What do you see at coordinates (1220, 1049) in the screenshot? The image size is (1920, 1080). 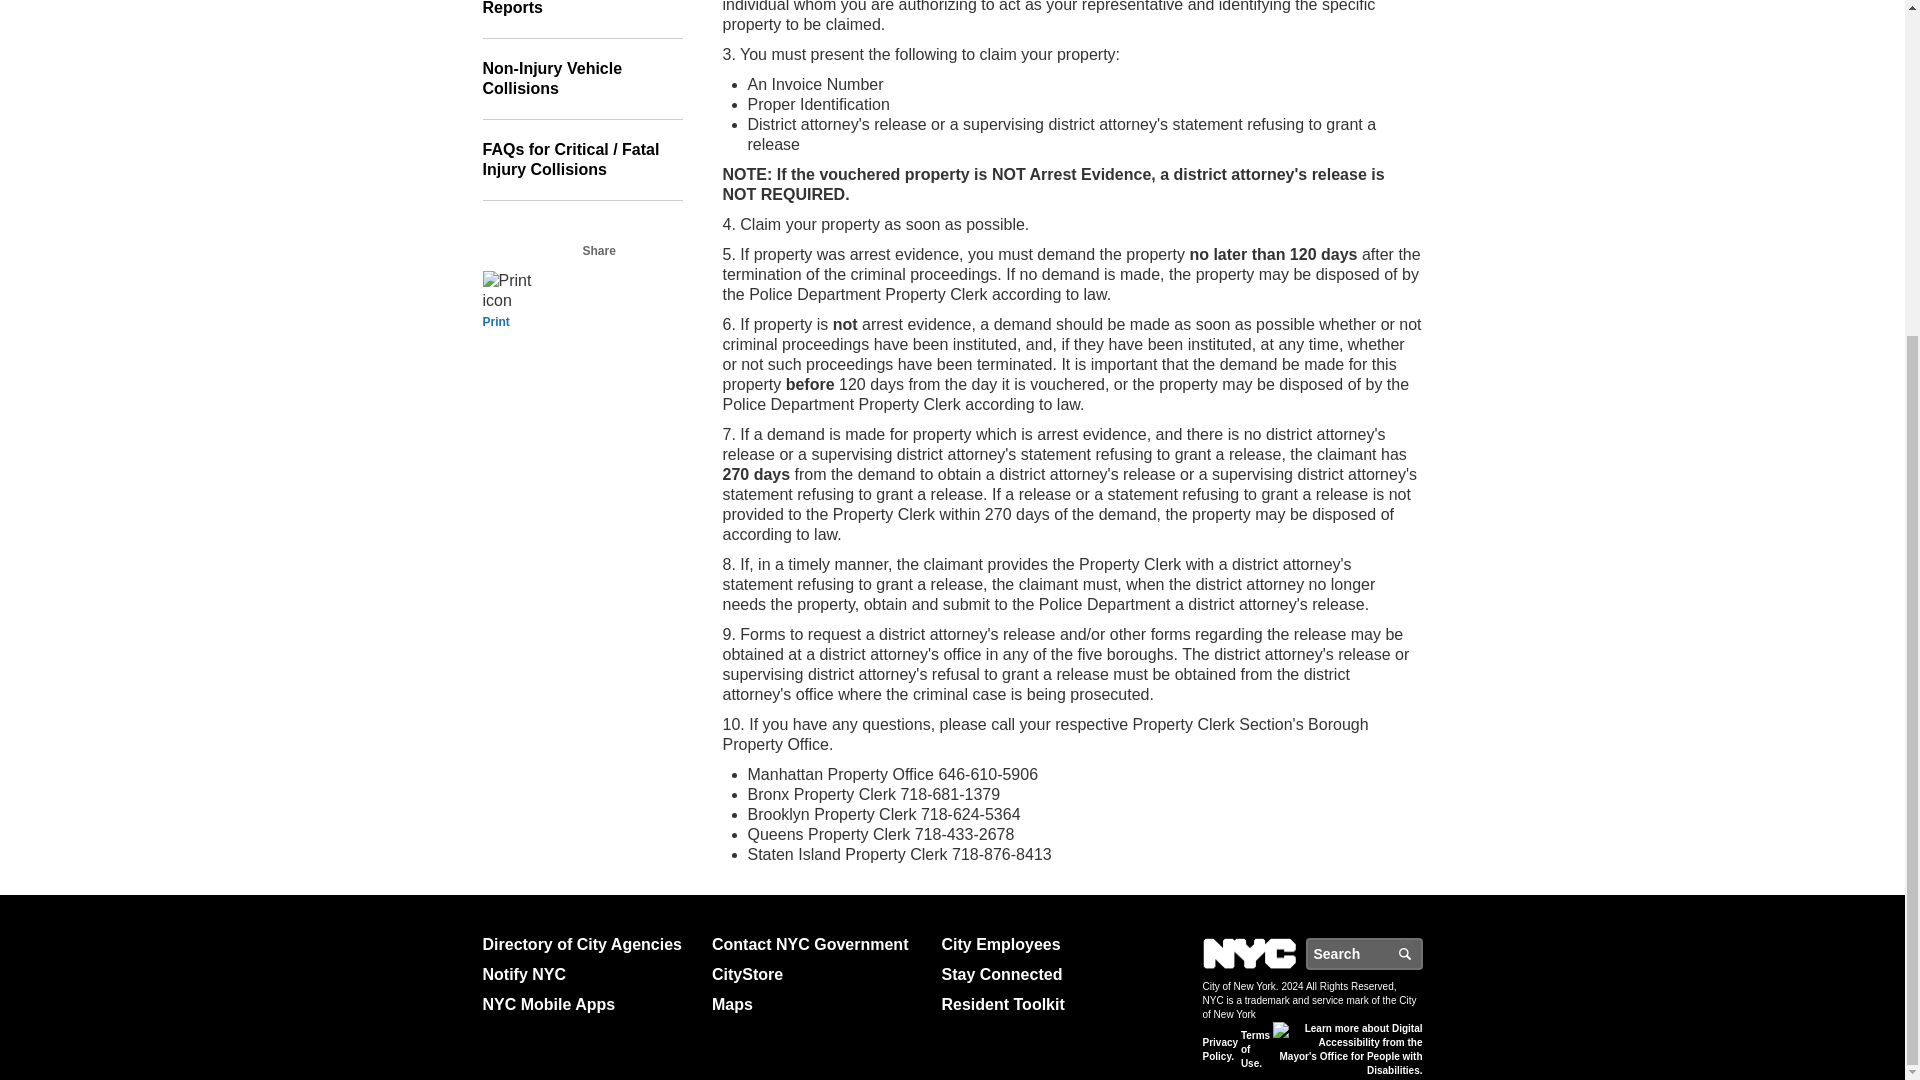 I see `Privacy Ploicy ` at bounding box center [1220, 1049].